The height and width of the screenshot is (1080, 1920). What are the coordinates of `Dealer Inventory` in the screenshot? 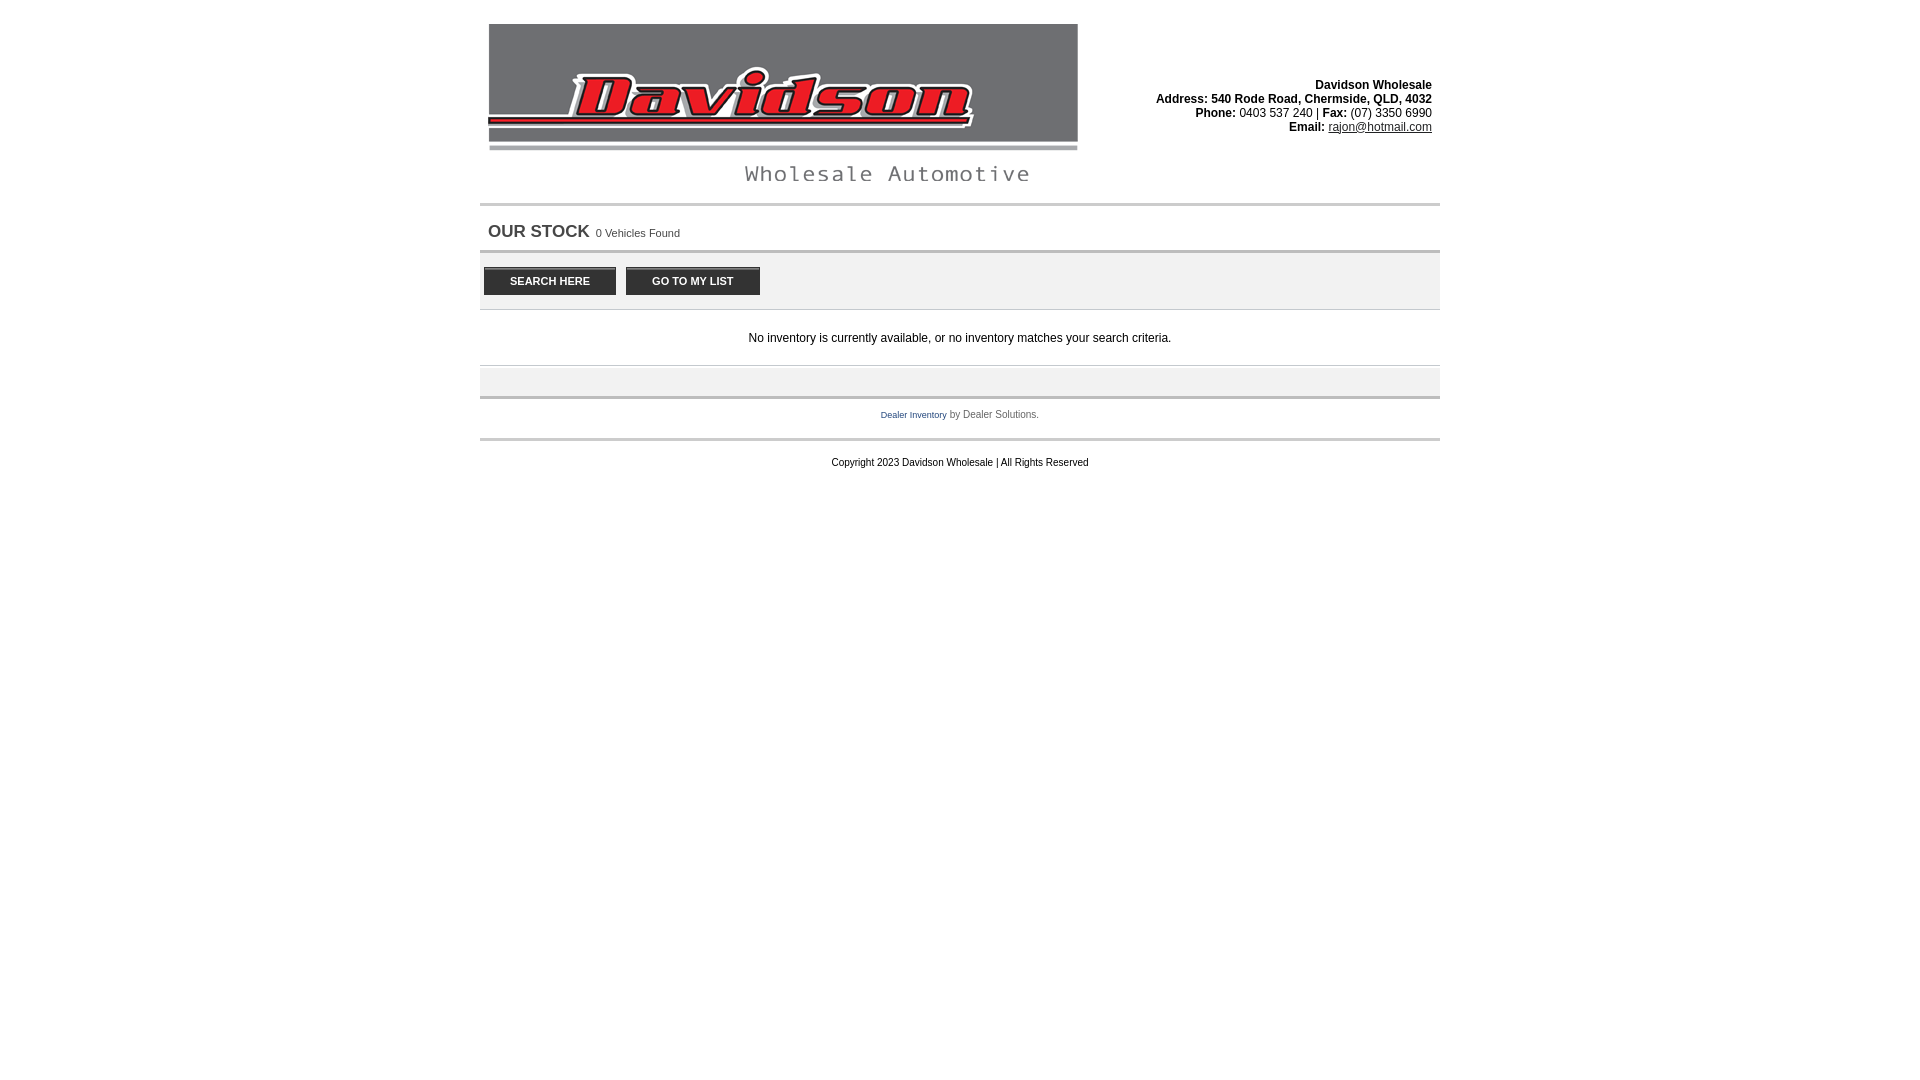 It's located at (914, 415).